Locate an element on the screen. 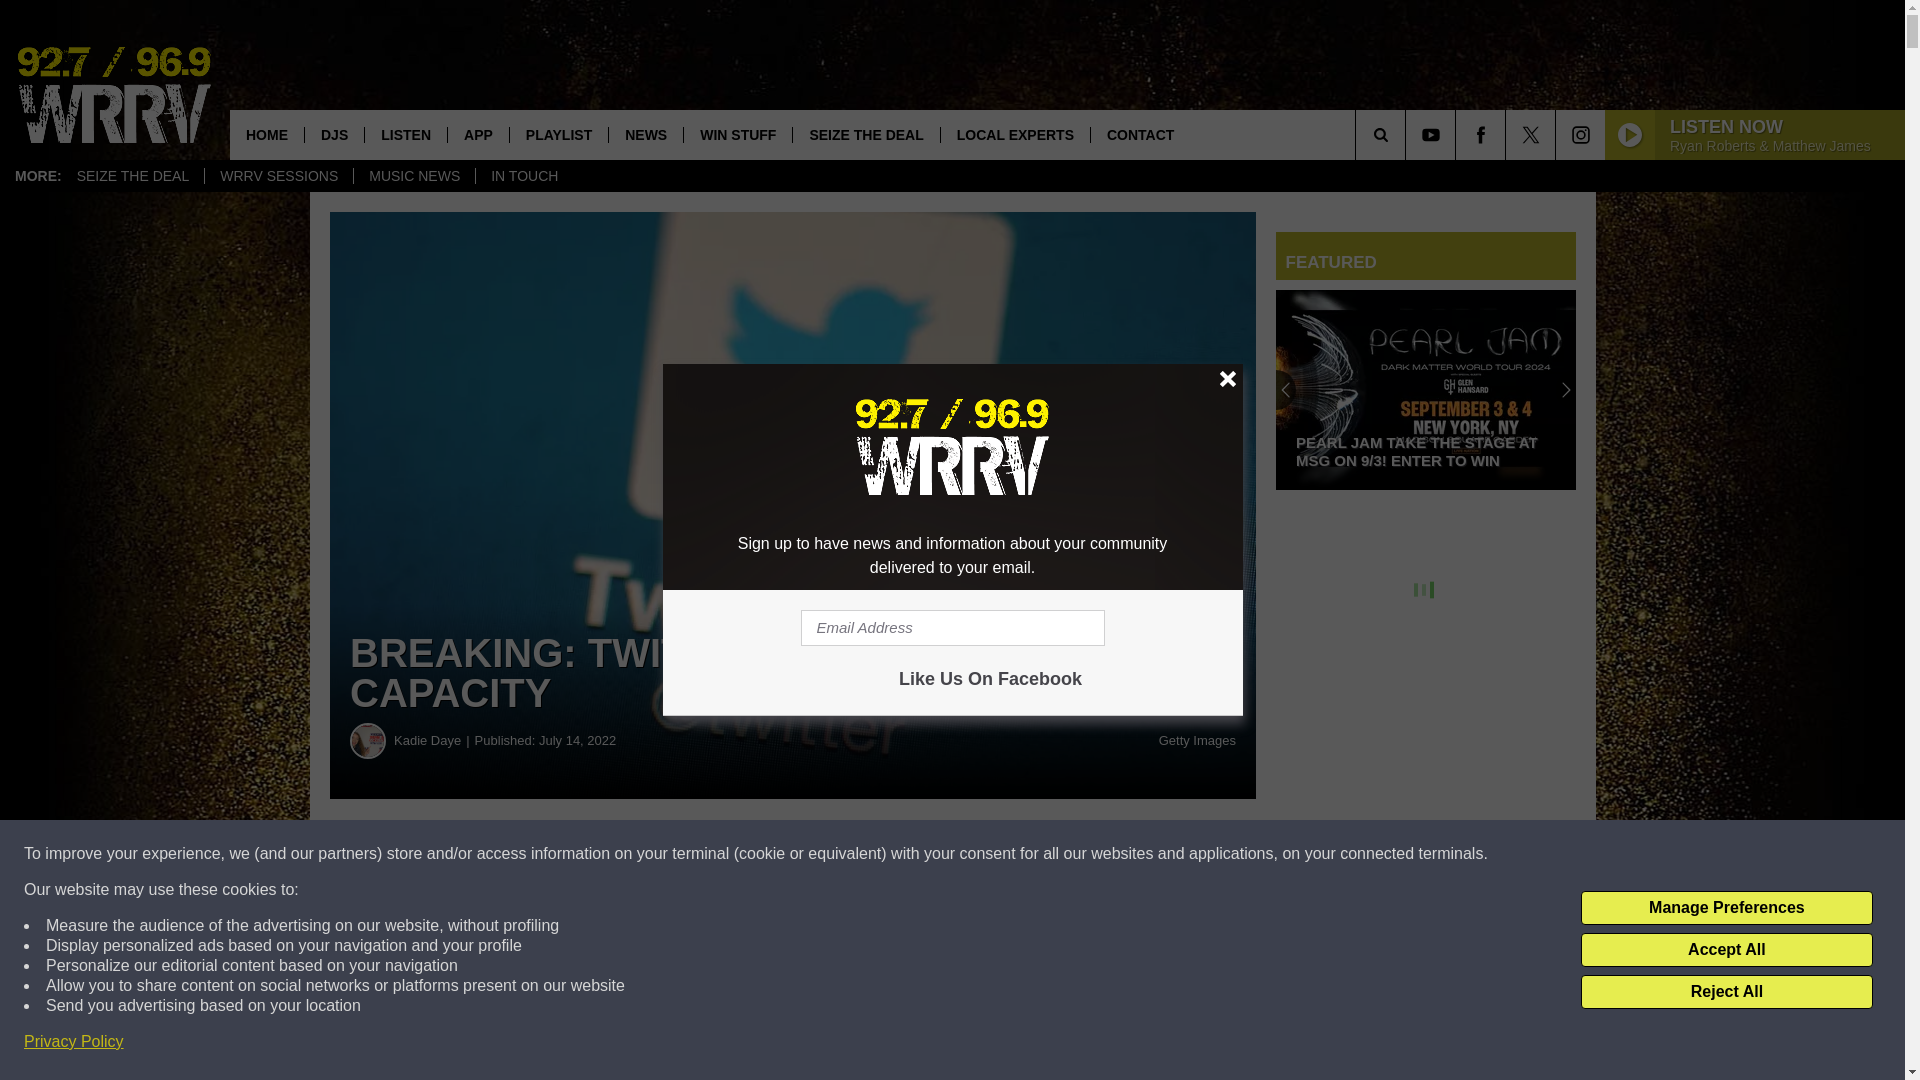  IN TOUCH is located at coordinates (523, 176).